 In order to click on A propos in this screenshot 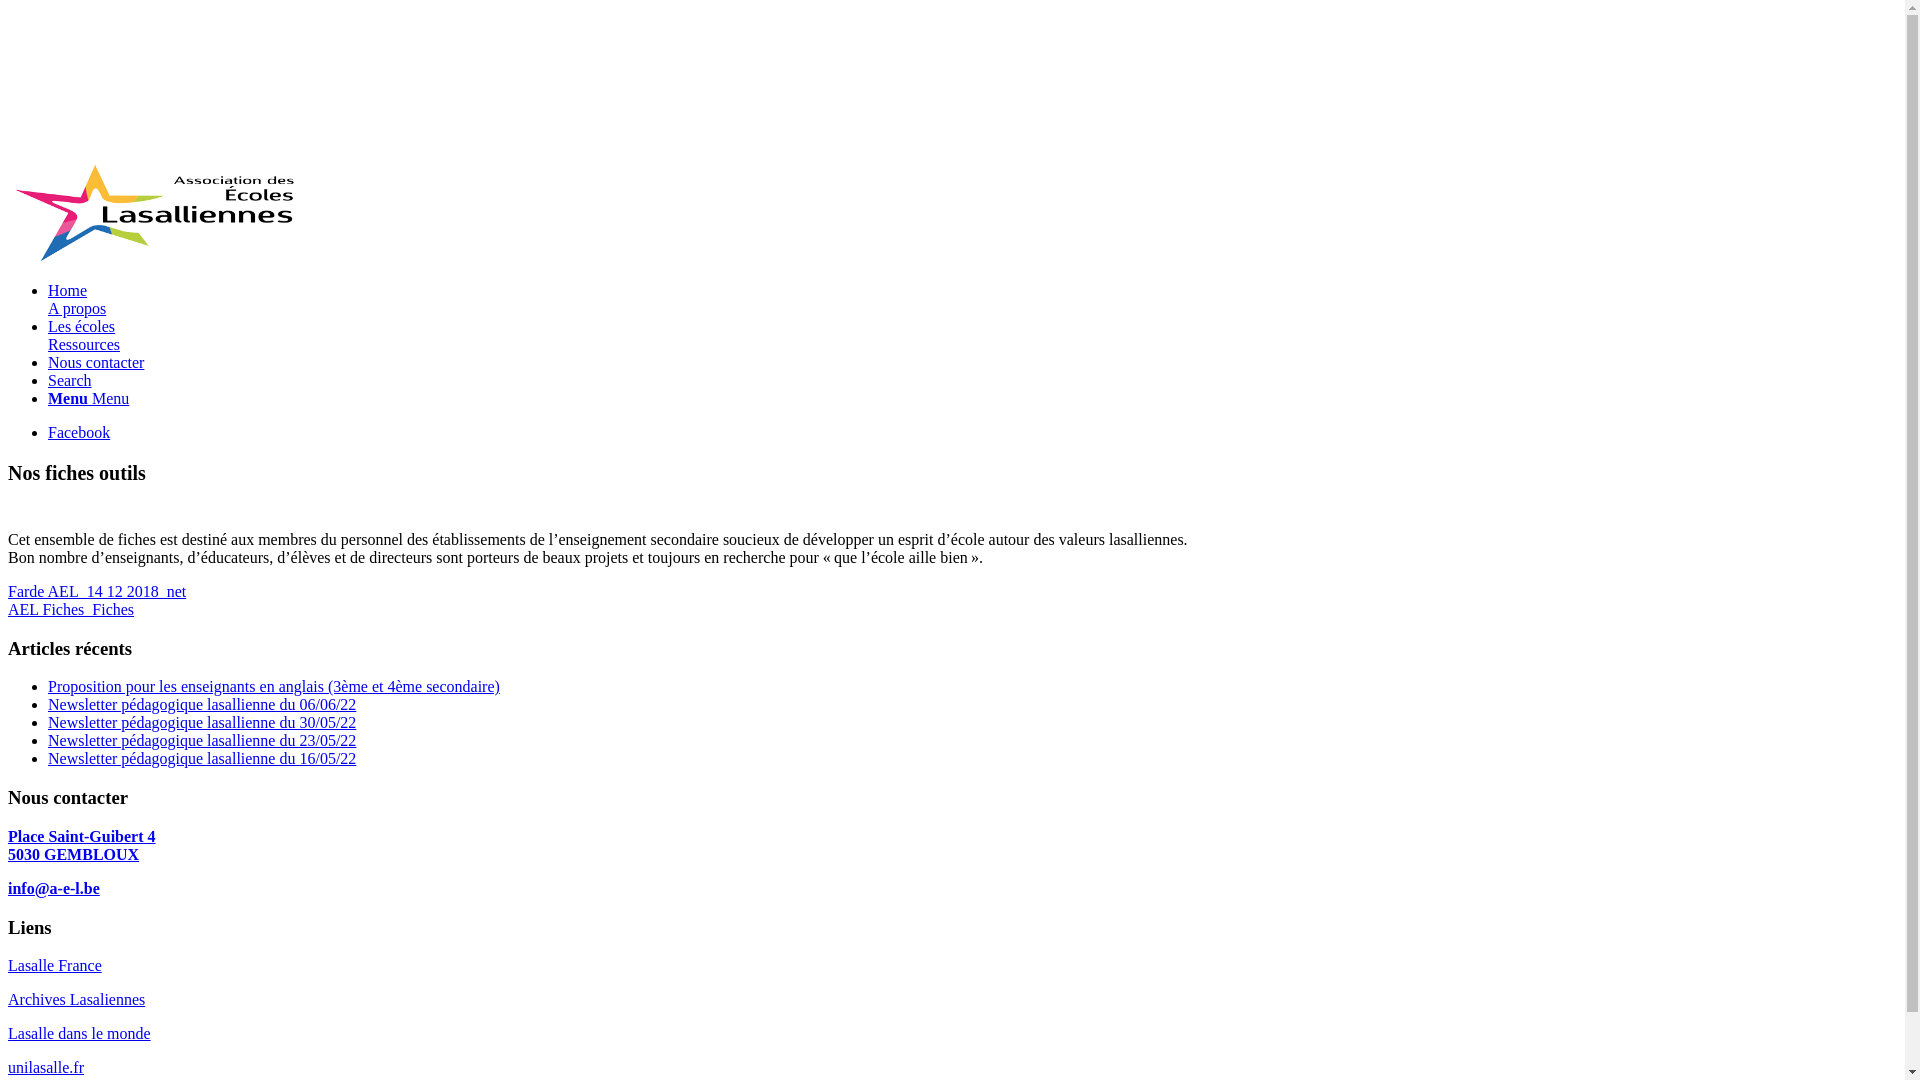, I will do `click(77, 308)`.